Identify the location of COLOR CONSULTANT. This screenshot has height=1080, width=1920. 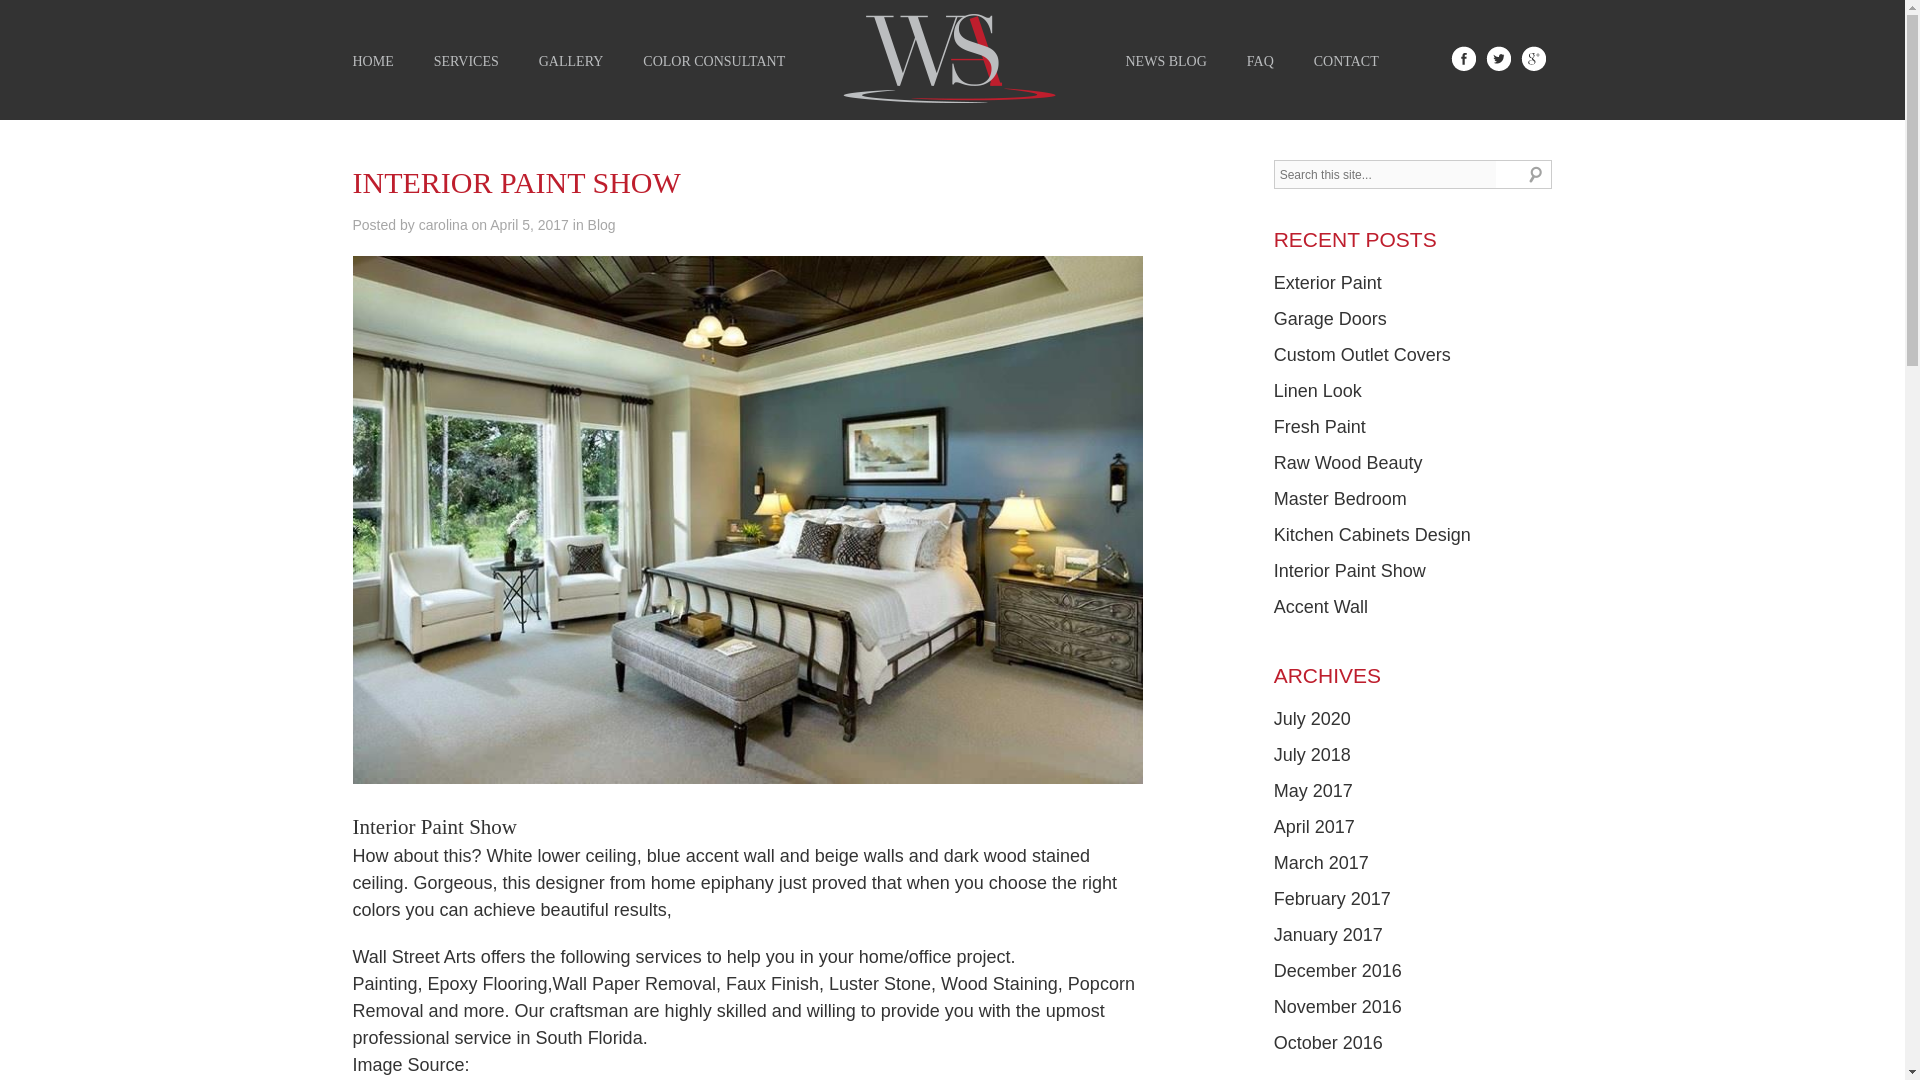
(714, 62).